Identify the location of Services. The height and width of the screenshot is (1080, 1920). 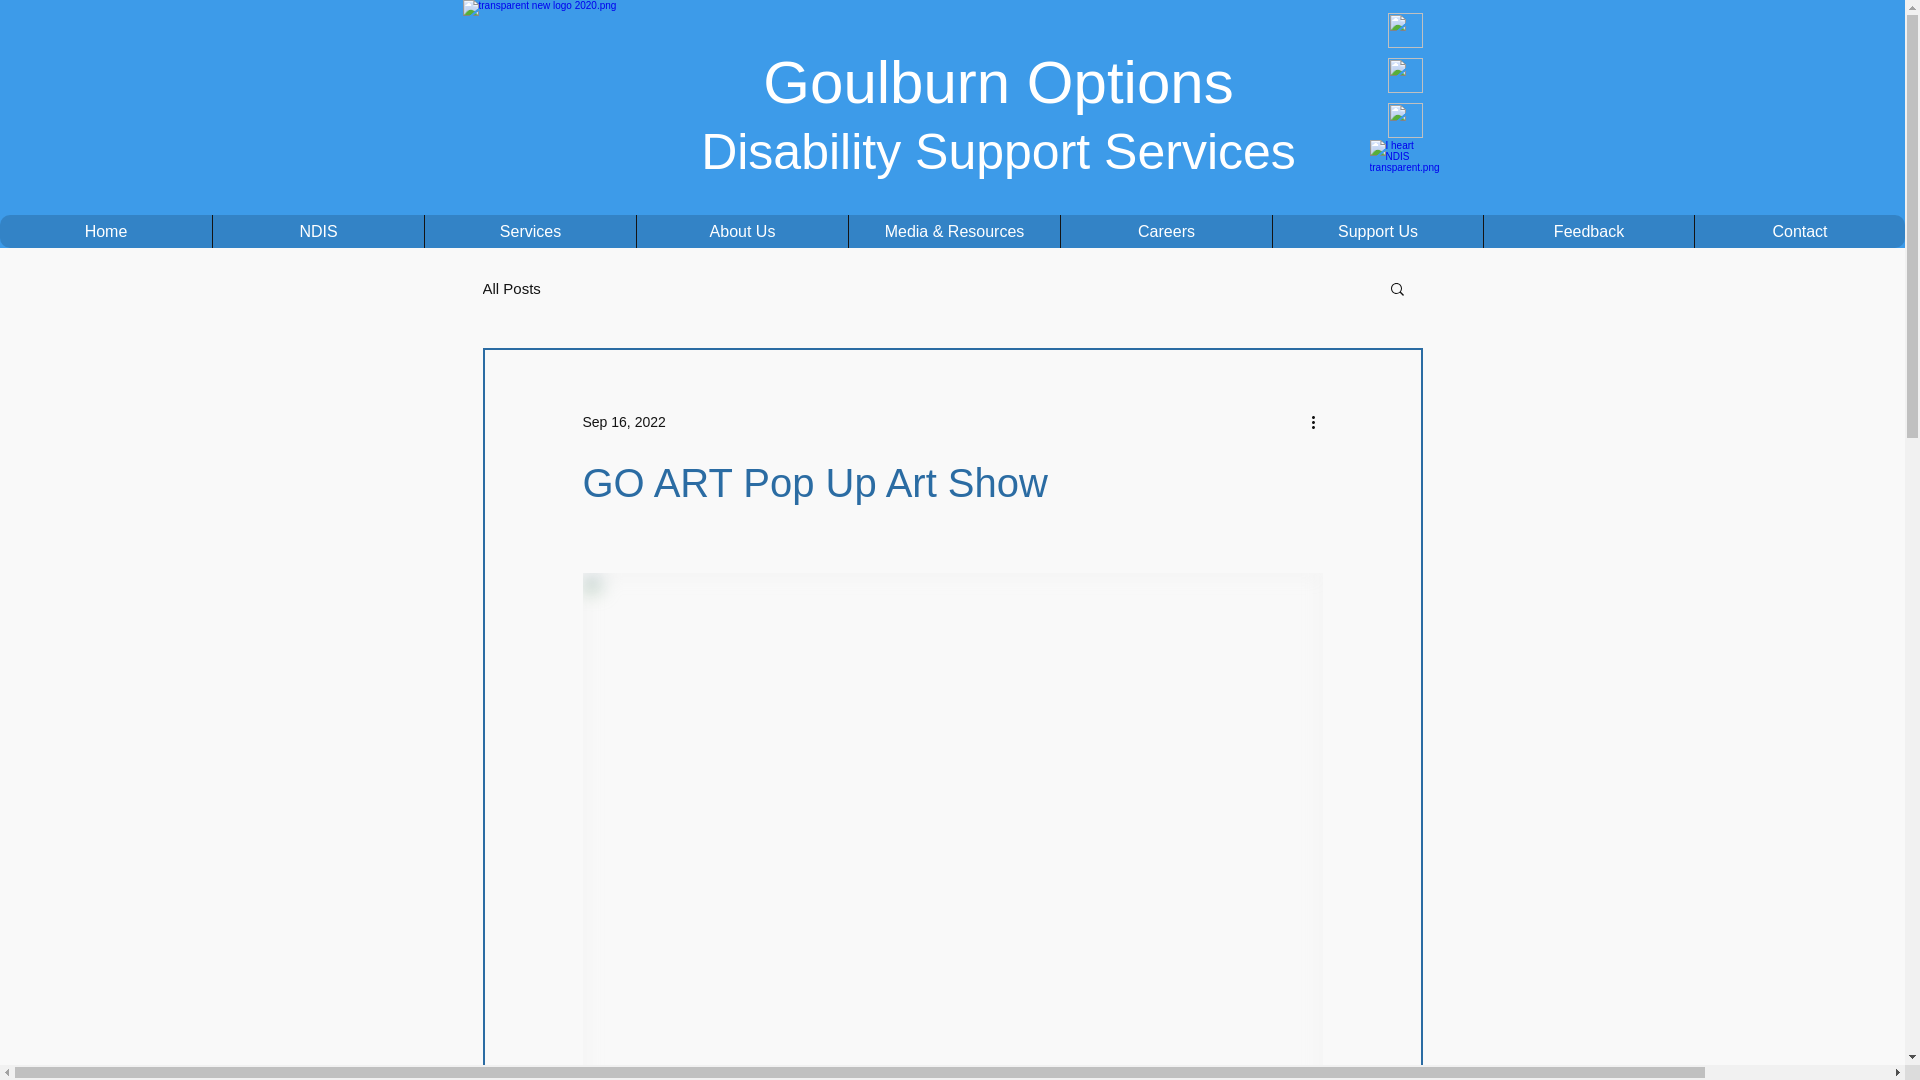
(530, 232).